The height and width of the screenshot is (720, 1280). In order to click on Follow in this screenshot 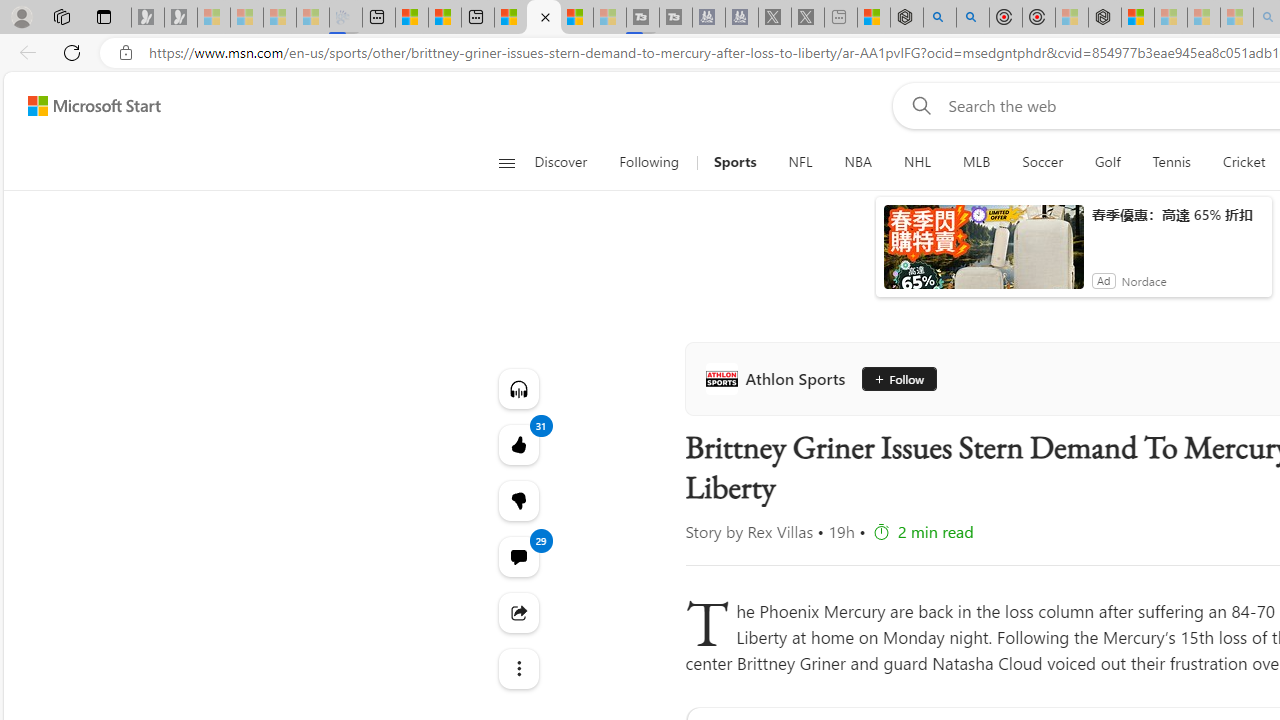, I will do `click(898, 378)`.